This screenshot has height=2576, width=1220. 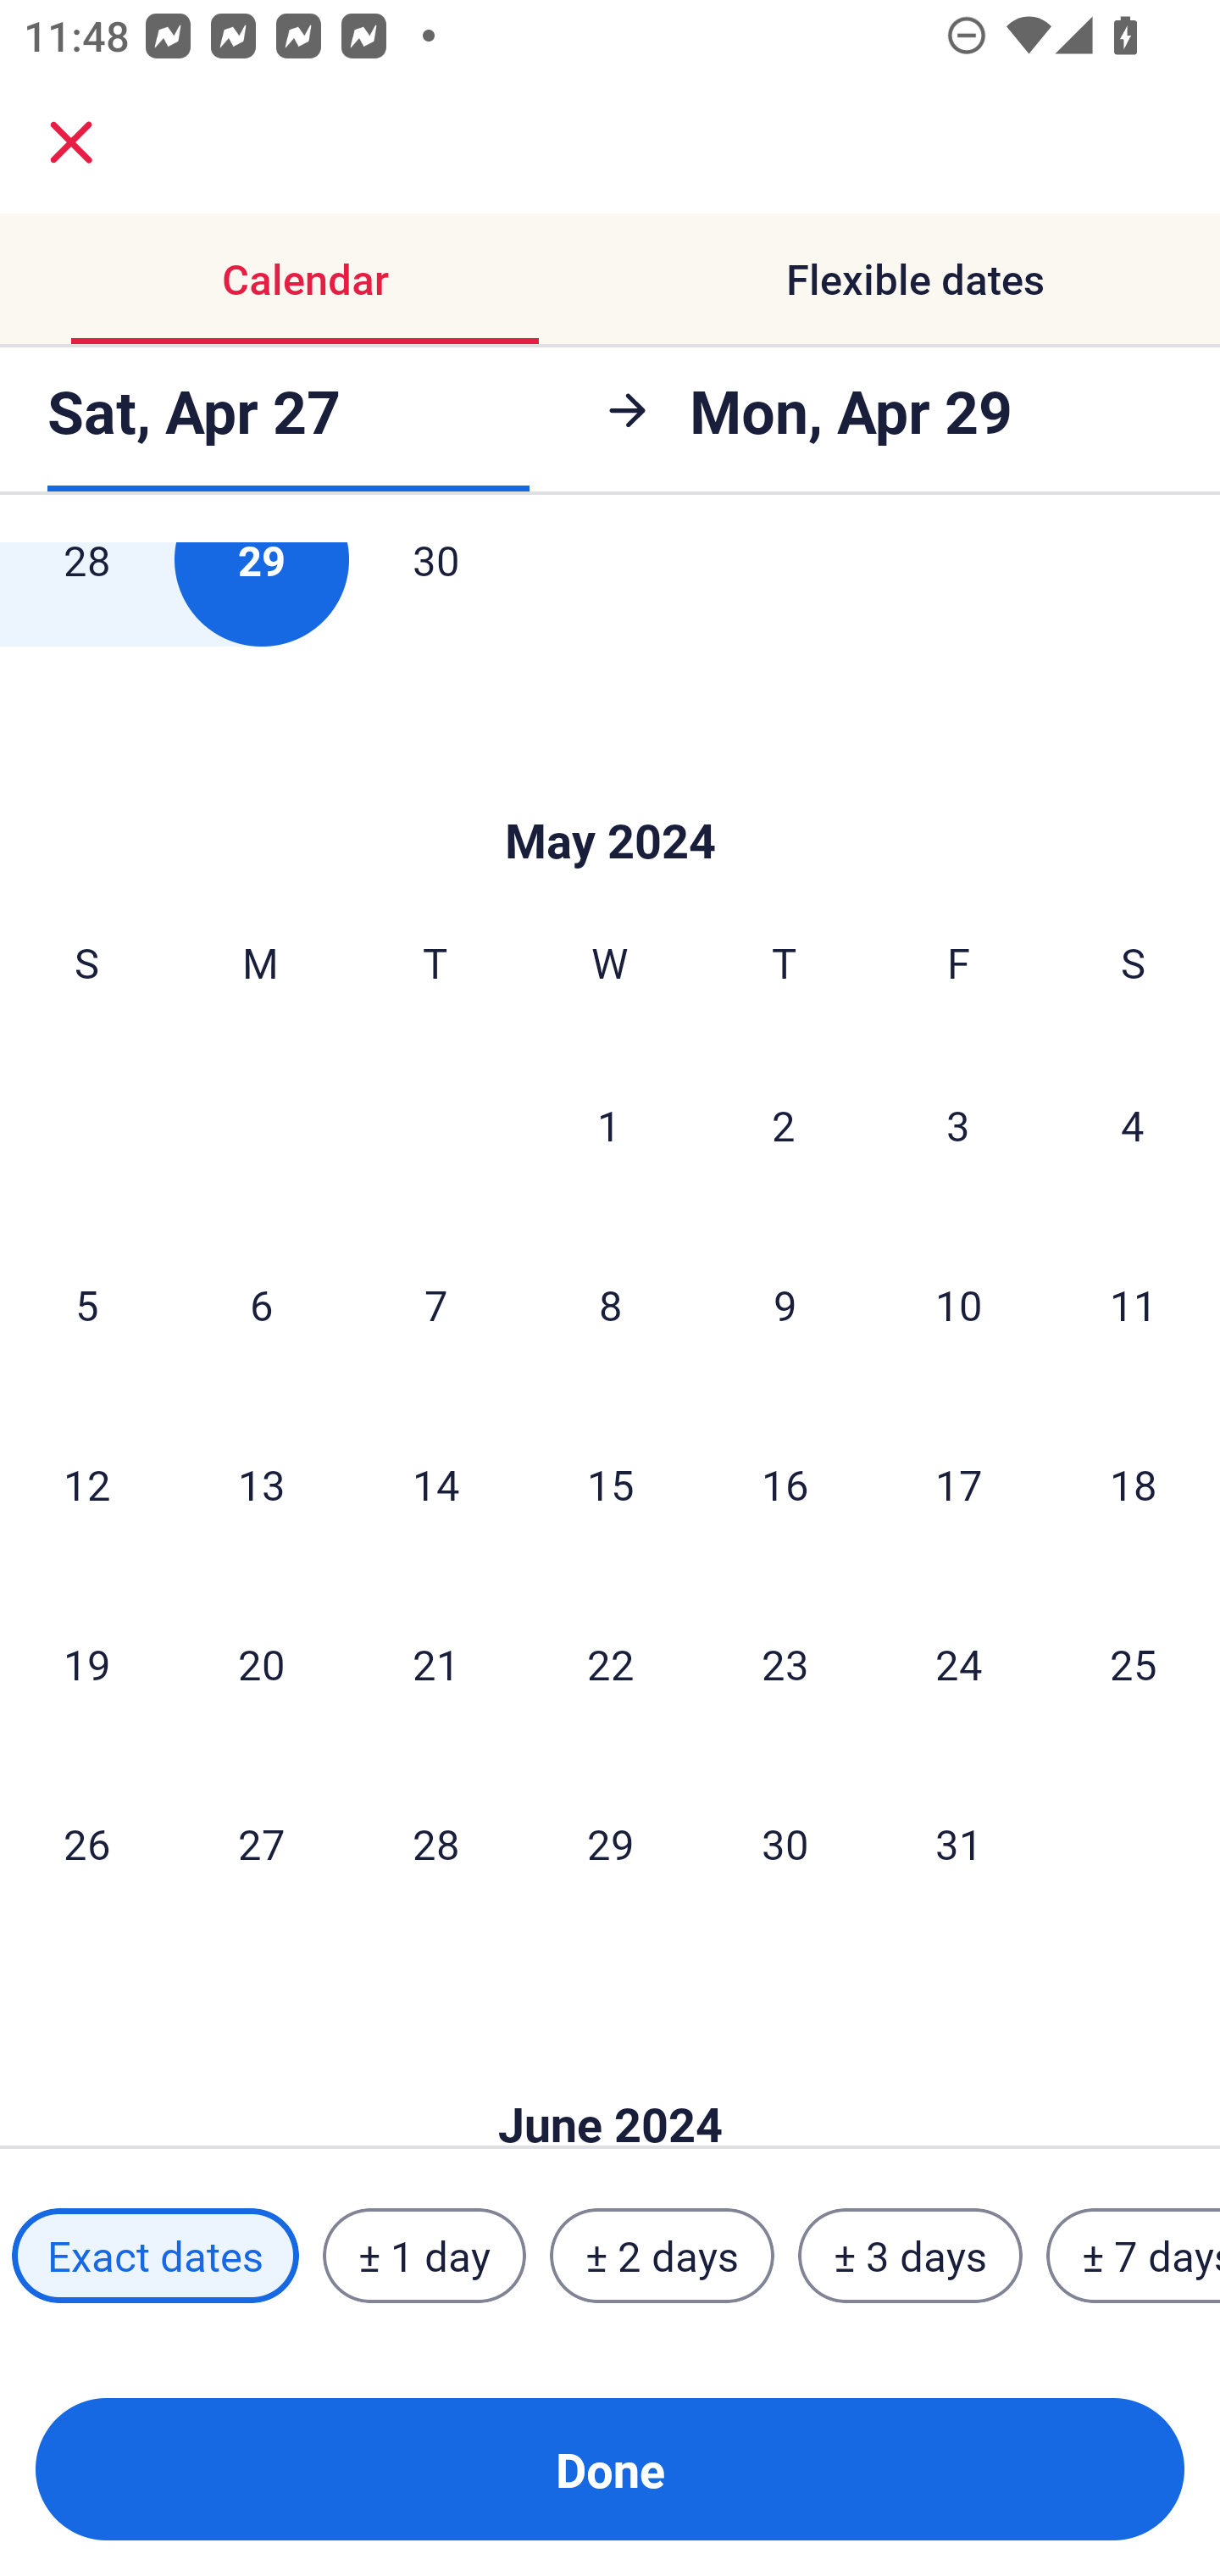 I want to click on ± 1 day, so click(x=424, y=2255).